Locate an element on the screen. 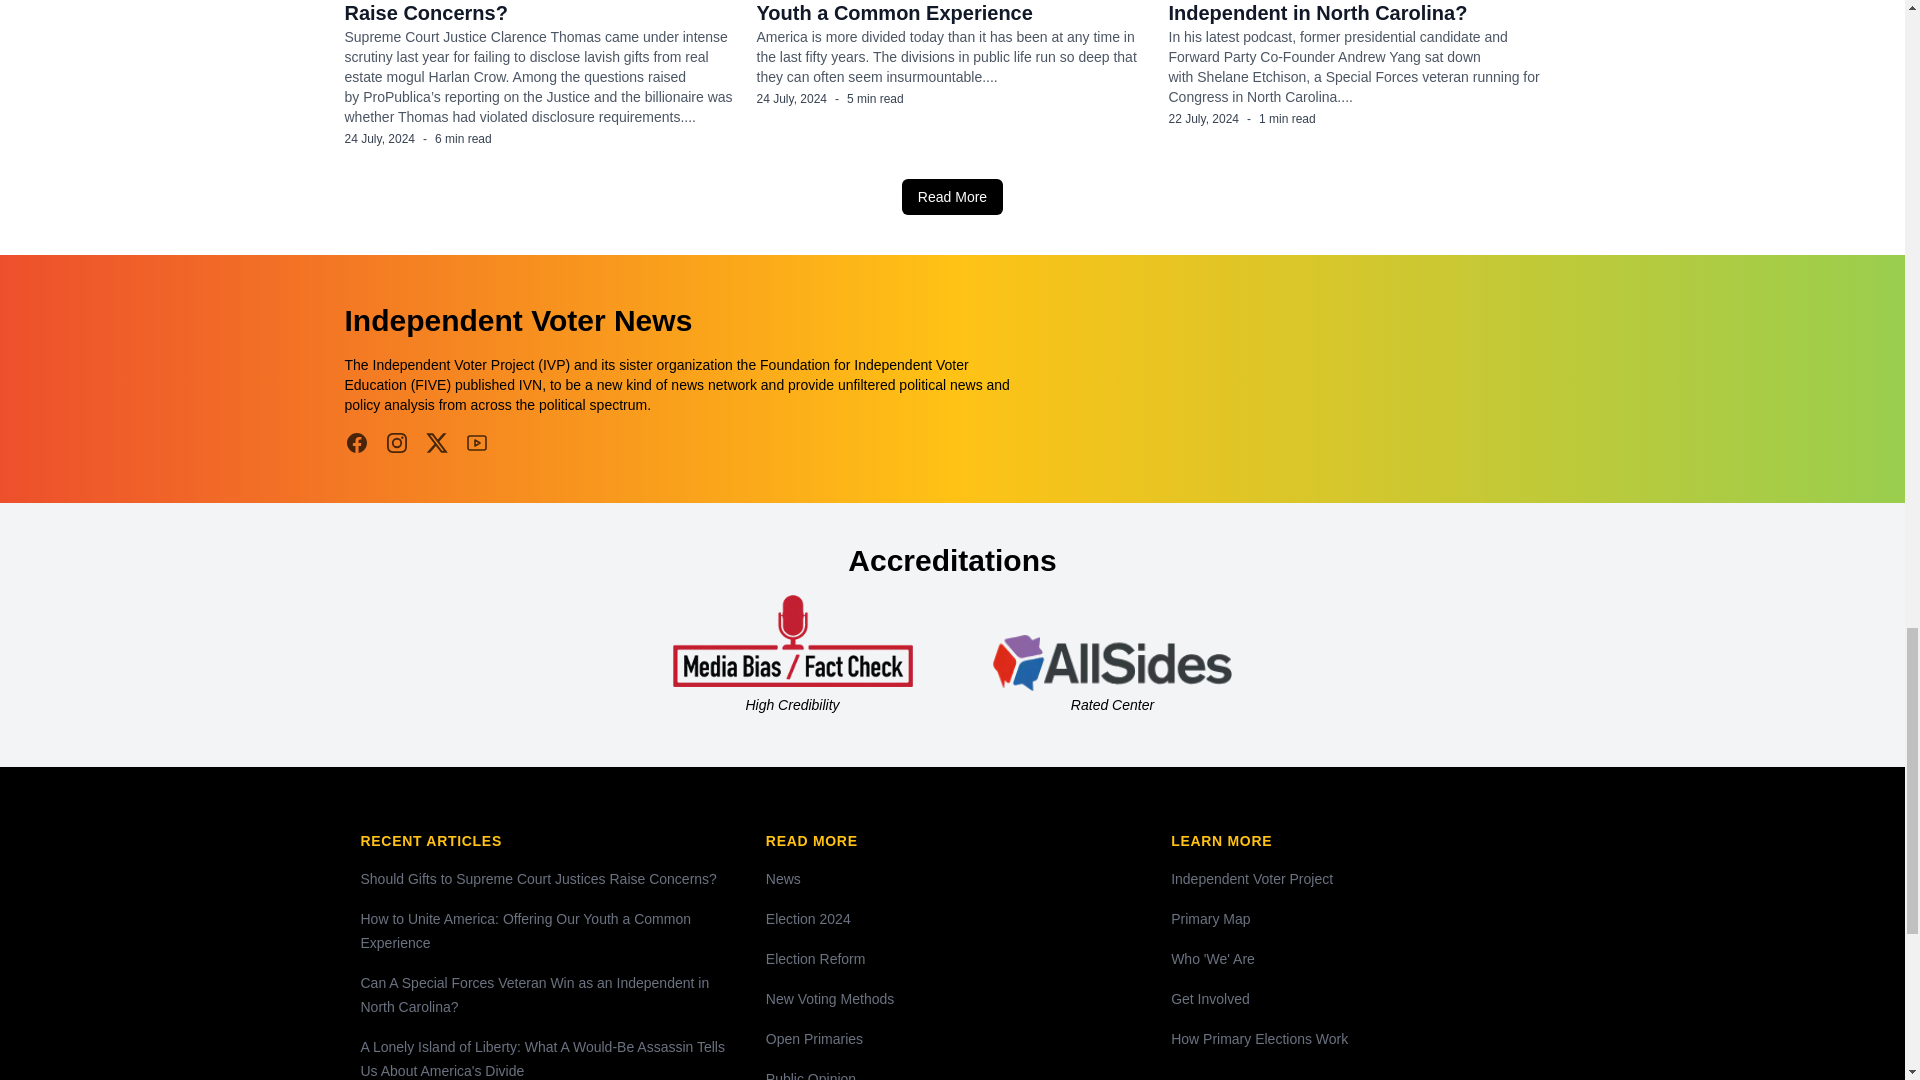 The width and height of the screenshot is (1920, 1080). How to Unite America: Offering Our Youth a Common Experience is located at coordinates (924, 12).